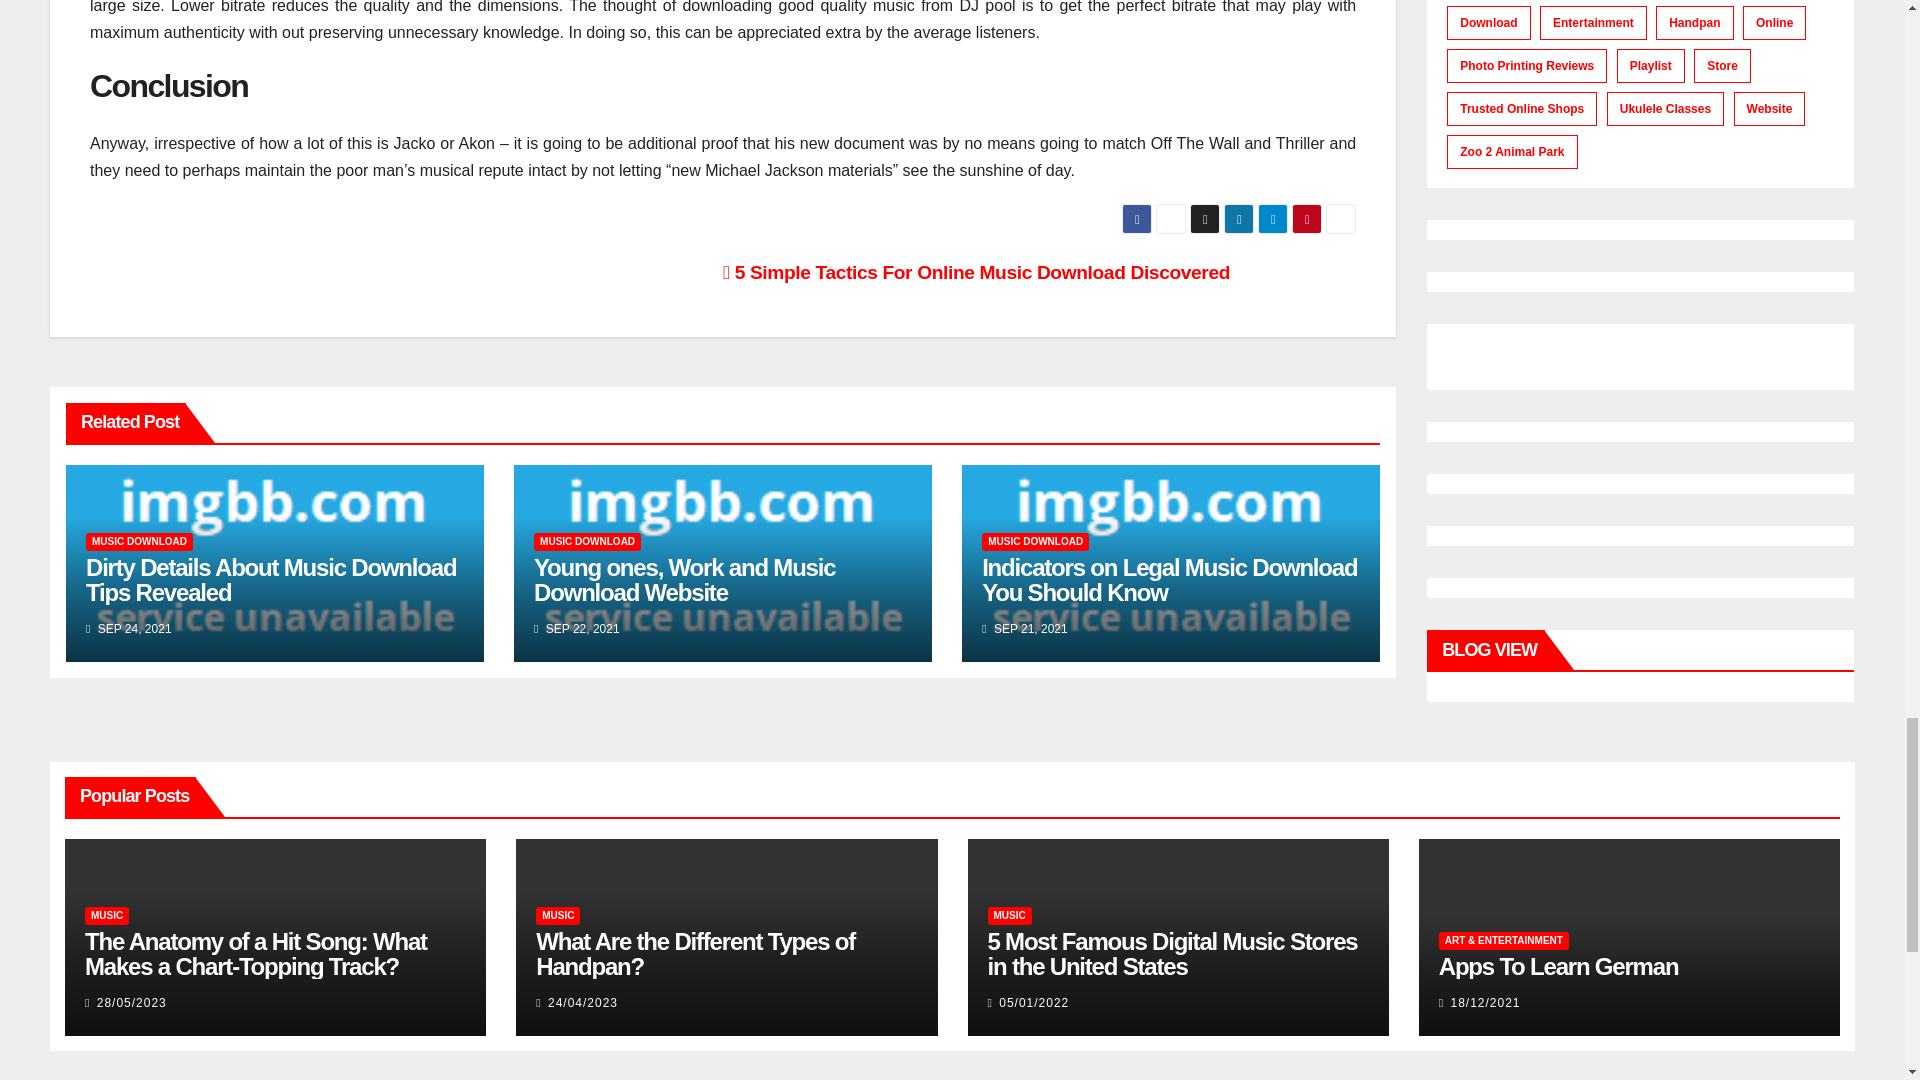  Describe the element at coordinates (684, 580) in the screenshot. I see `Young ones, Work and Music Download Website` at that location.